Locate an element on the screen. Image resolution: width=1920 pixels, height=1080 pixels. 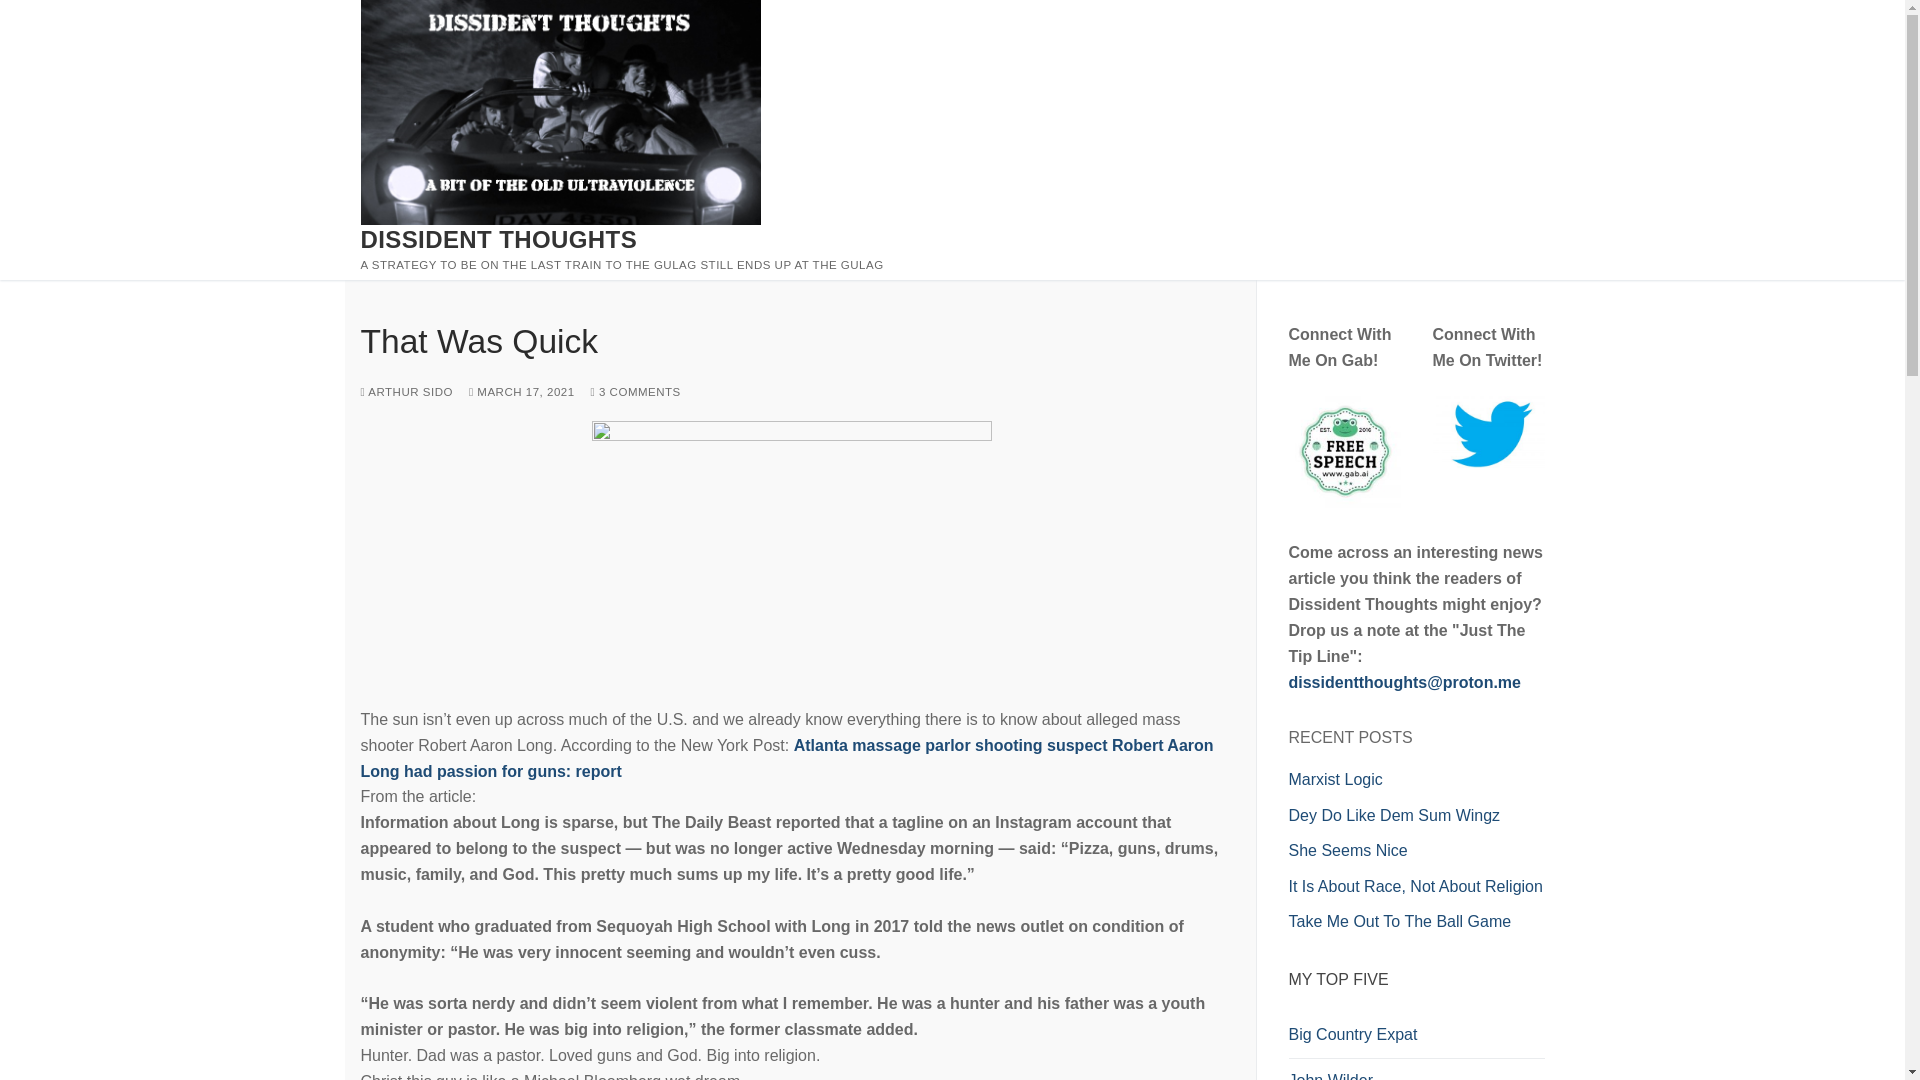
John Wilder is located at coordinates (1416, 1070).